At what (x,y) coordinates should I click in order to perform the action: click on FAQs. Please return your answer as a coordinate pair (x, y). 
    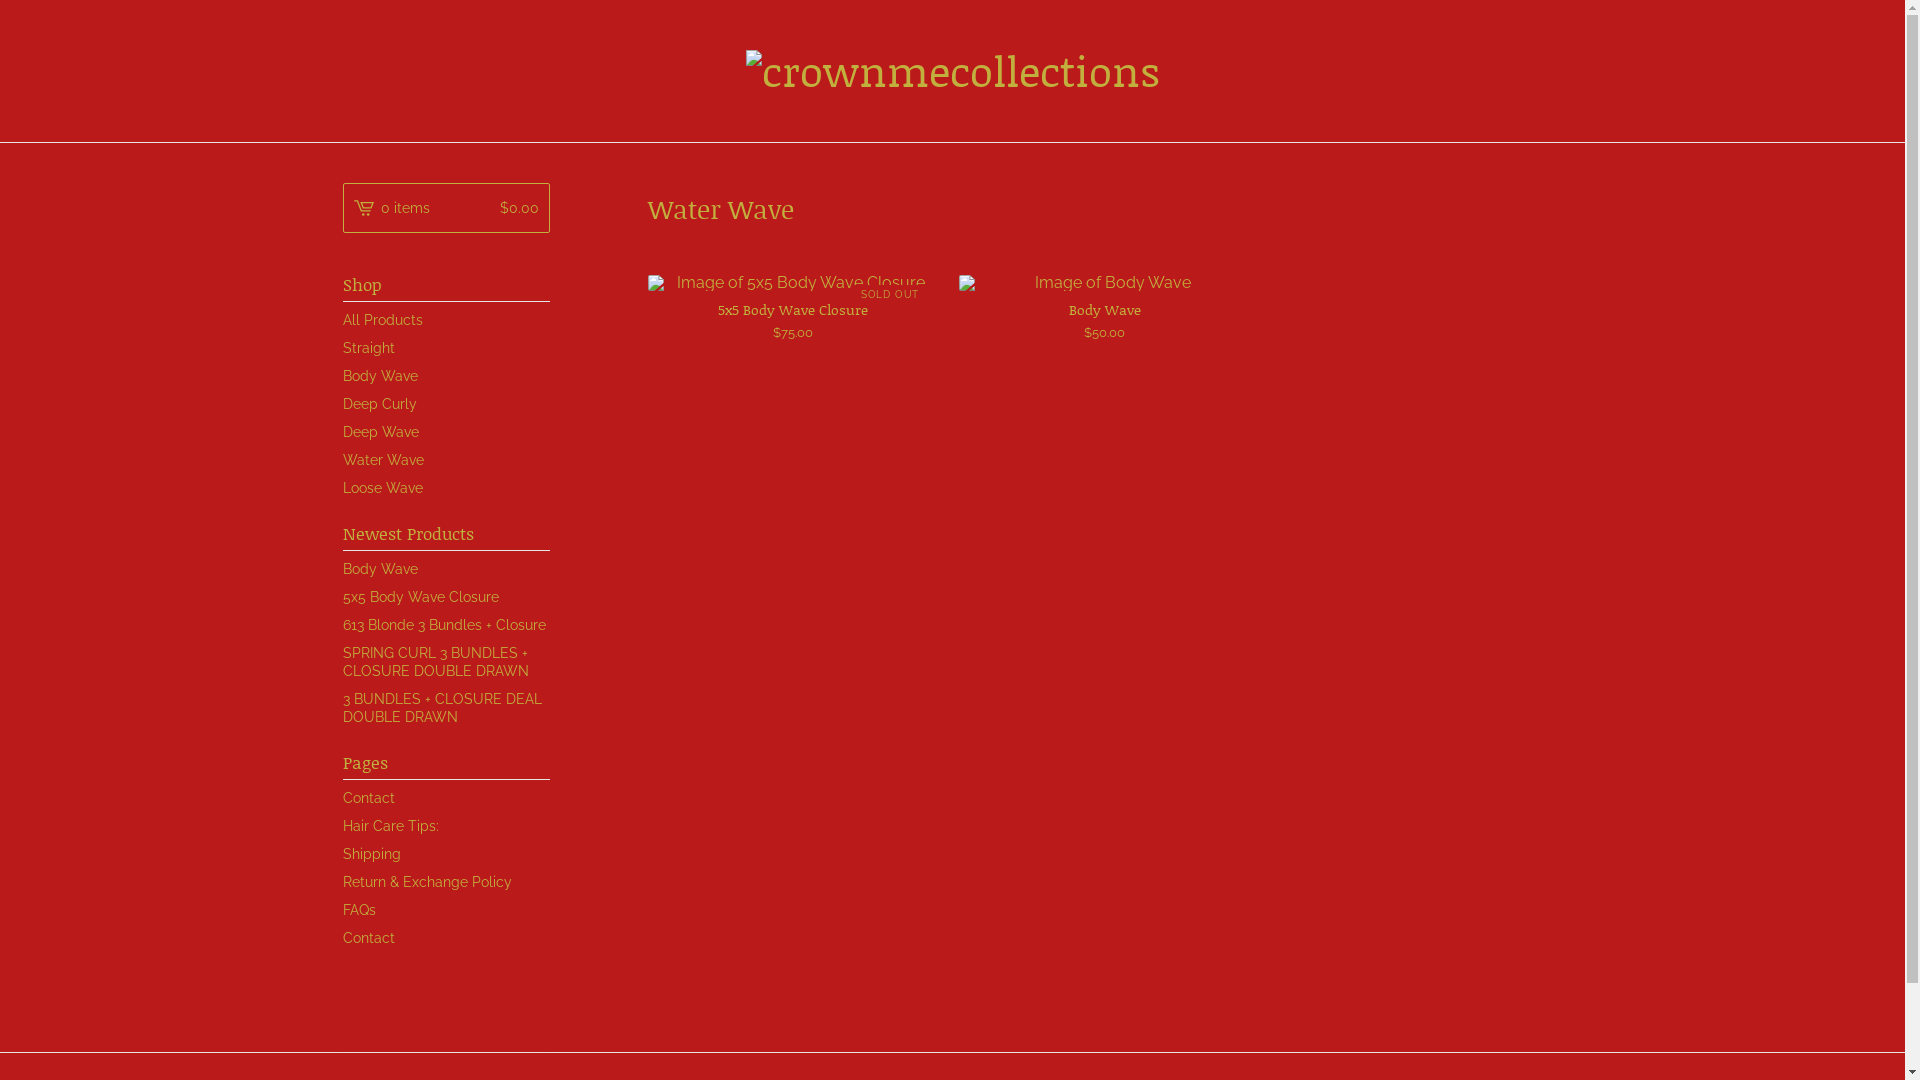
    Looking at the image, I should click on (446, 910).